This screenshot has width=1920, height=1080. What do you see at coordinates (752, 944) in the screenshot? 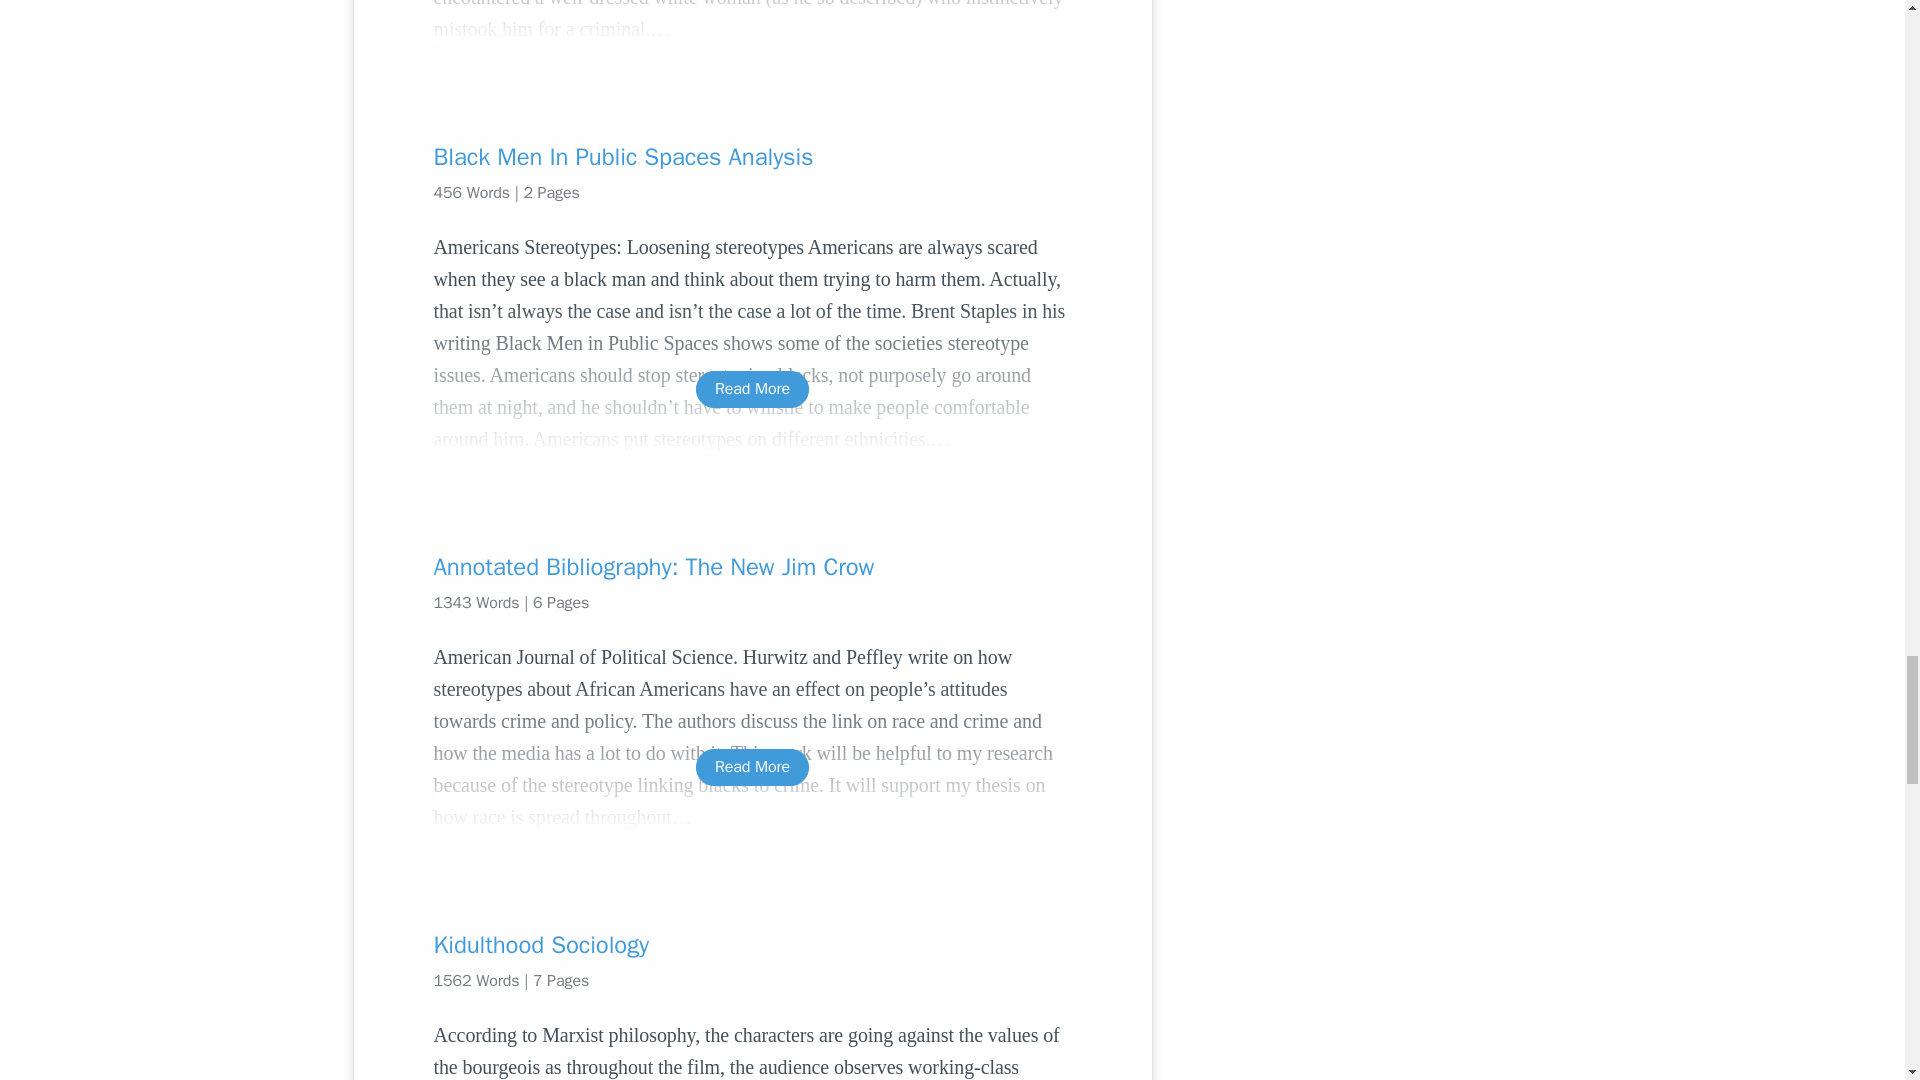
I see `Kidulthood Sociology` at bounding box center [752, 944].